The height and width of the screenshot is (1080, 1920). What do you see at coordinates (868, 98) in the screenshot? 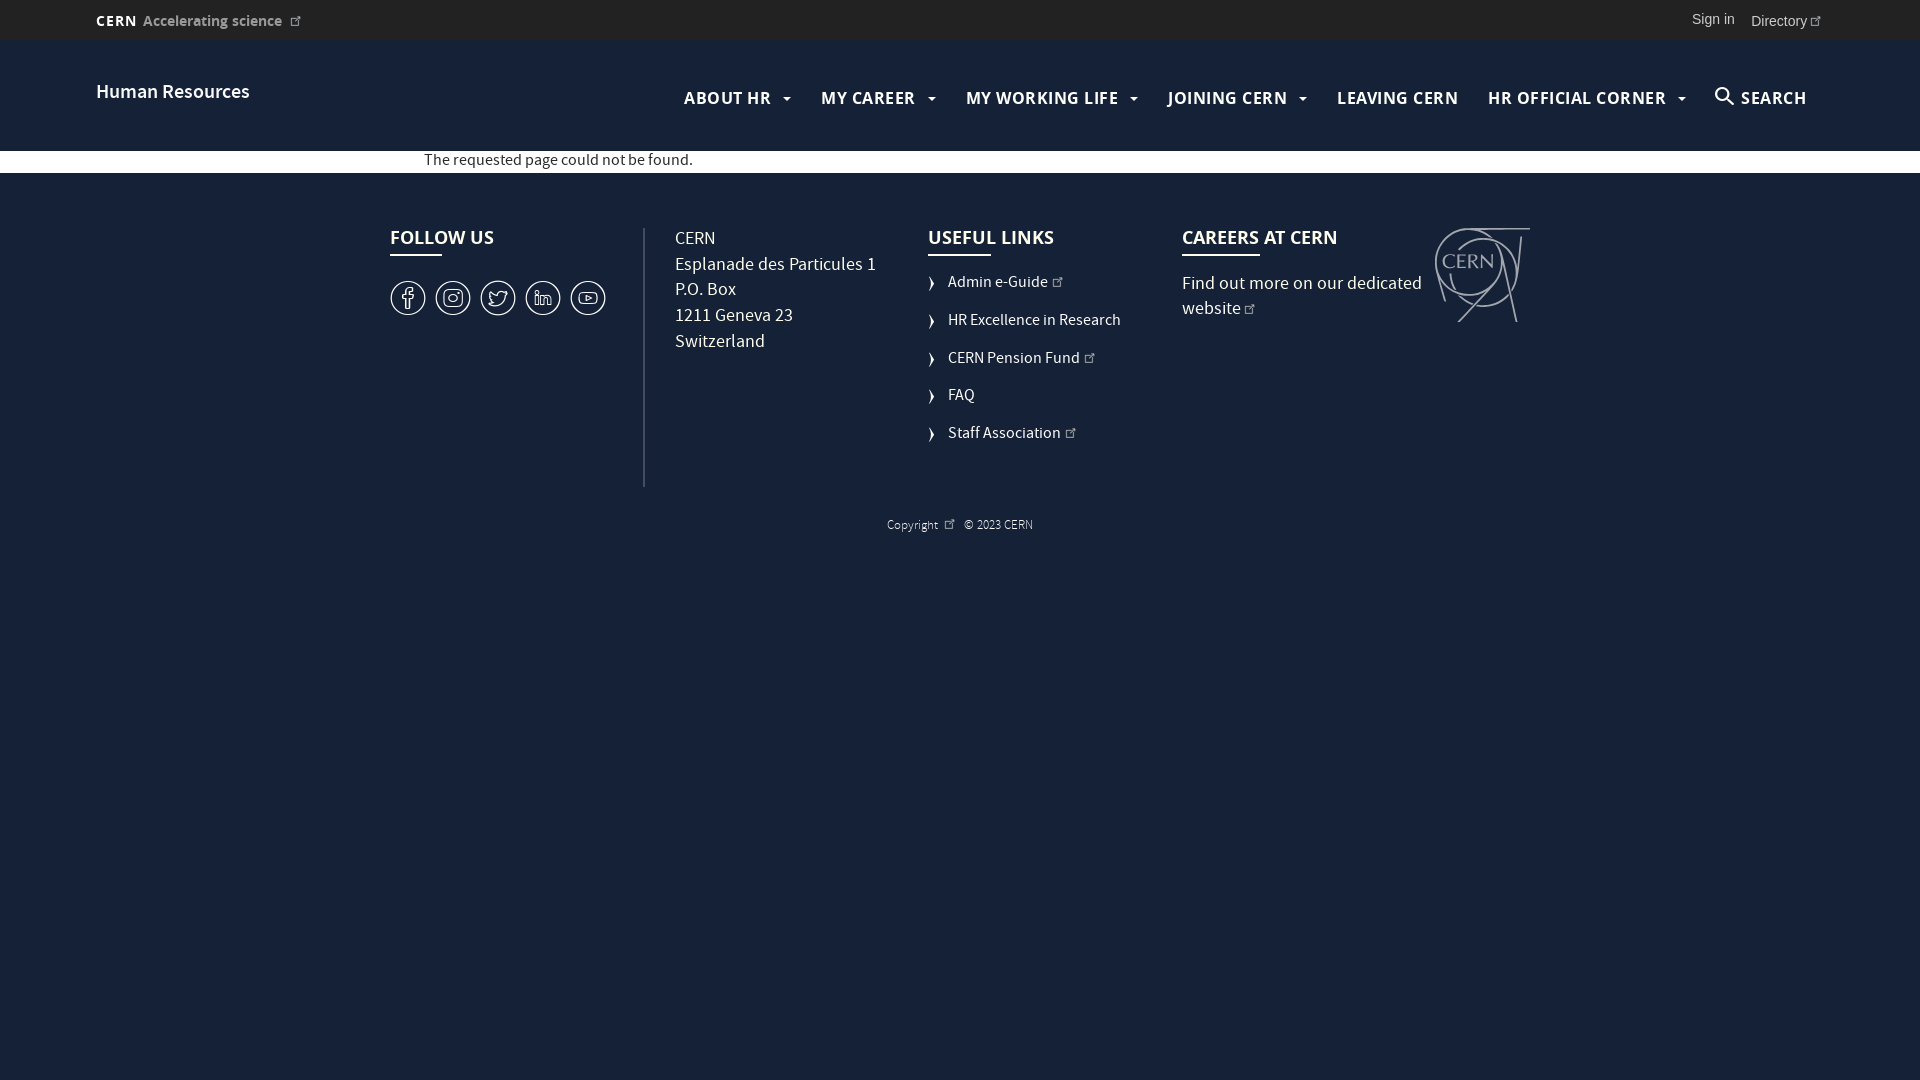
I see `MY CAREER` at bounding box center [868, 98].